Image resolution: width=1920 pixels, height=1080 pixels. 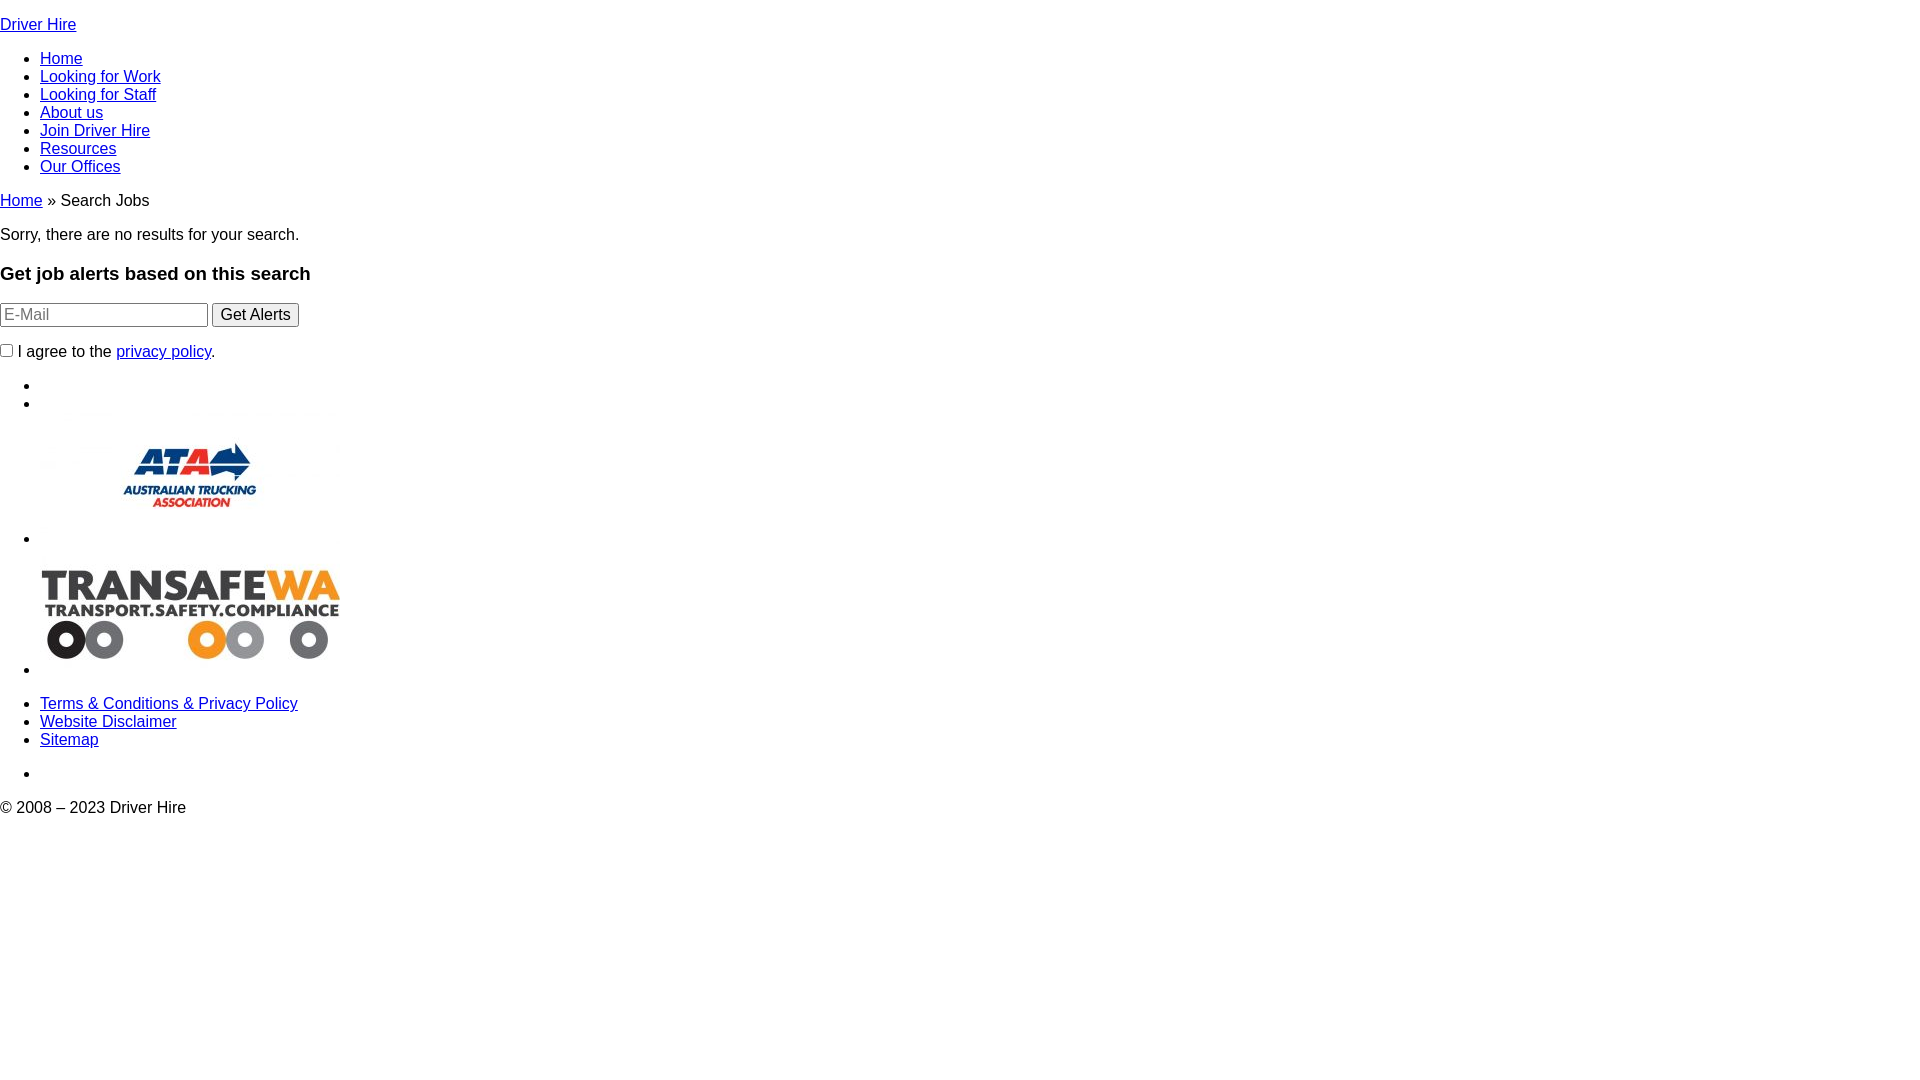 What do you see at coordinates (169, 704) in the screenshot?
I see `Terms & Conditions & Privacy Policy` at bounding box center [169, 704].